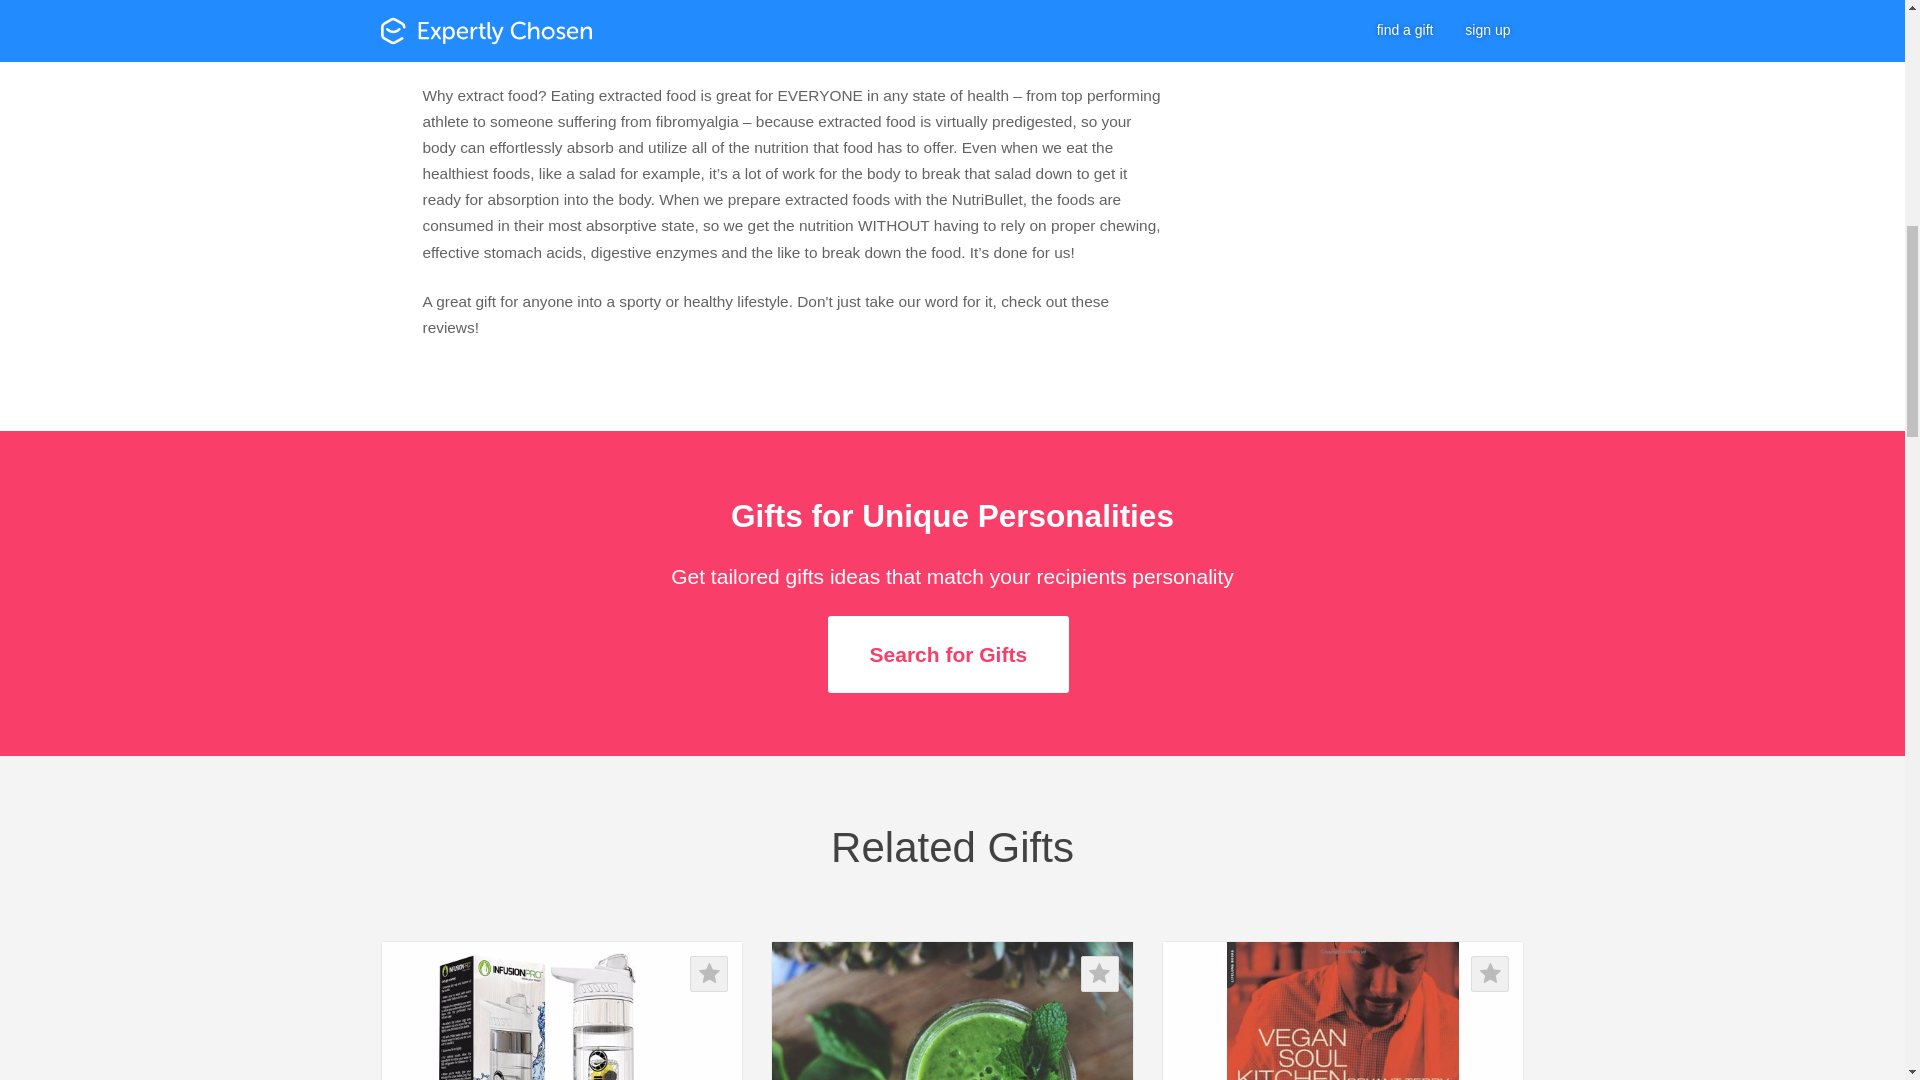  Describe the element at coordinates (708, 974) in the screenshot. I see `Add to my favorites` at that location.